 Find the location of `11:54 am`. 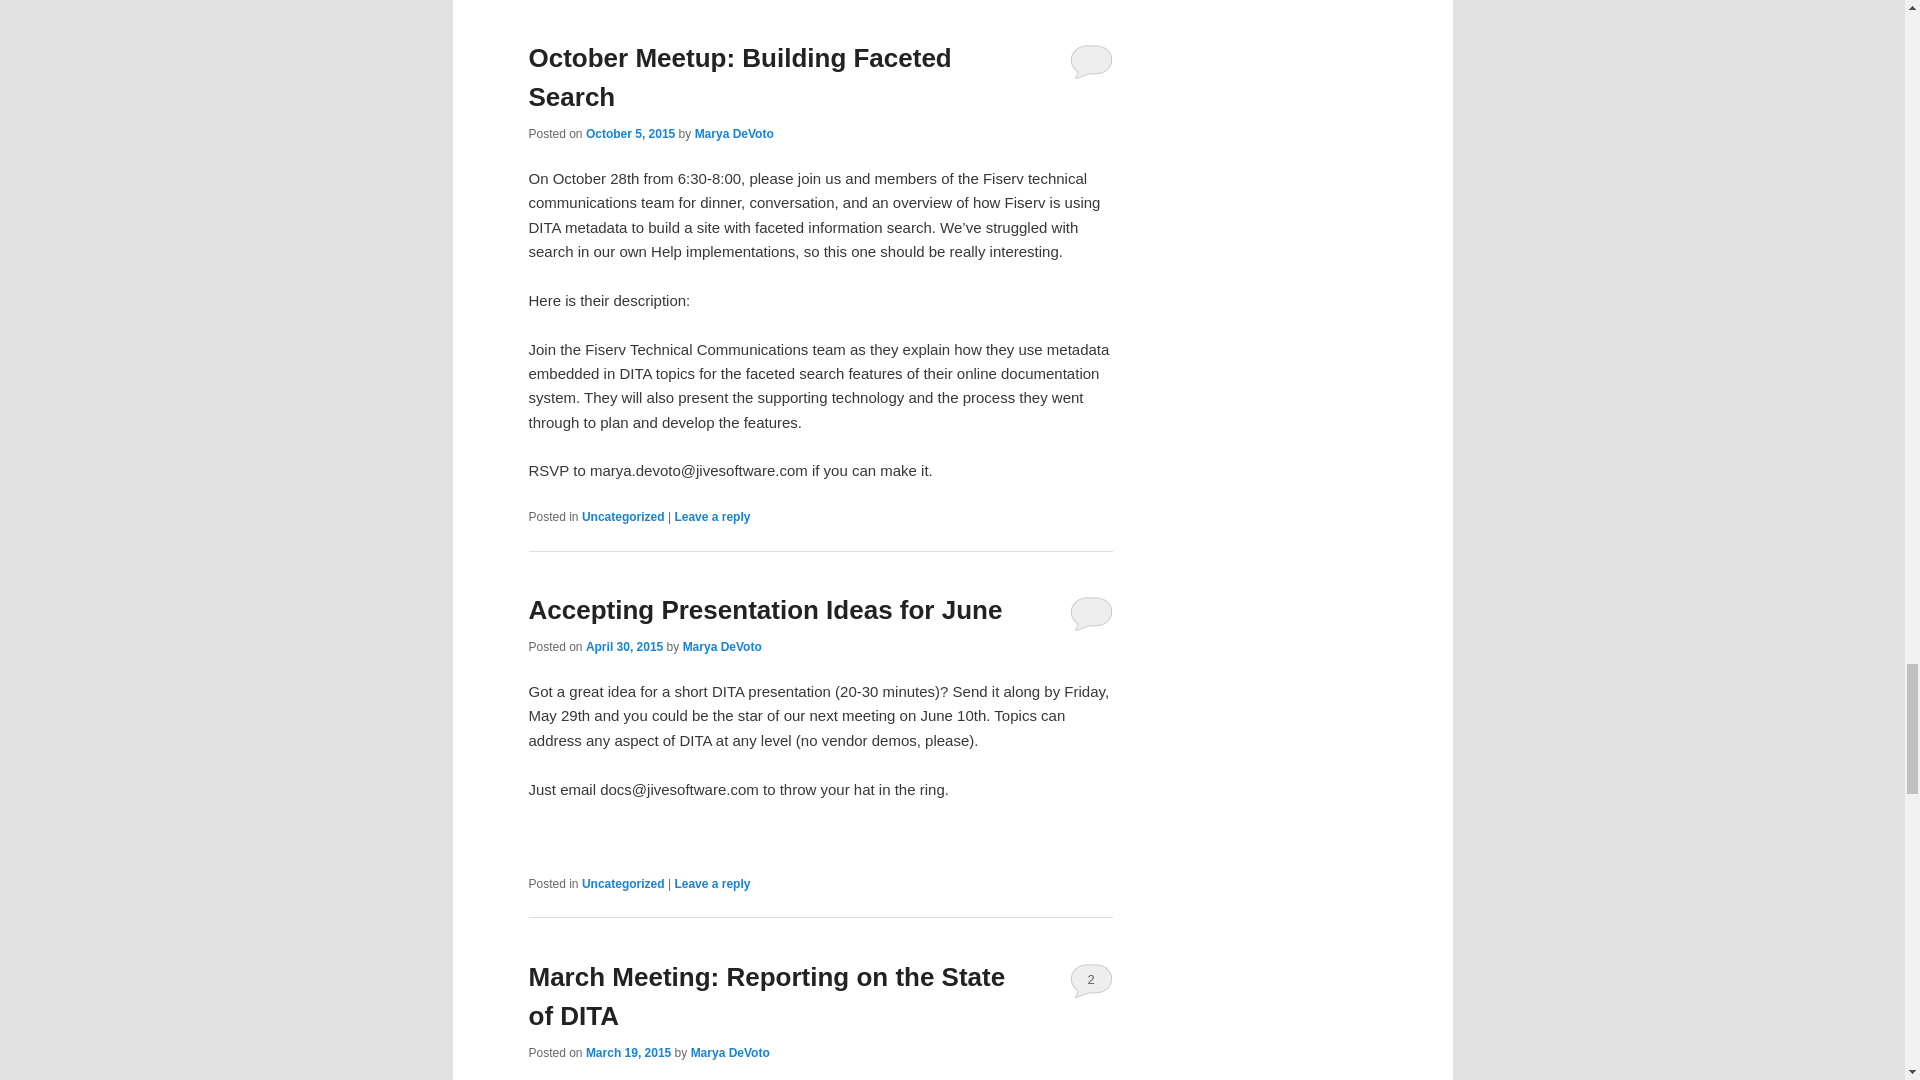

11:54 am is located at coordinates (630, 134).